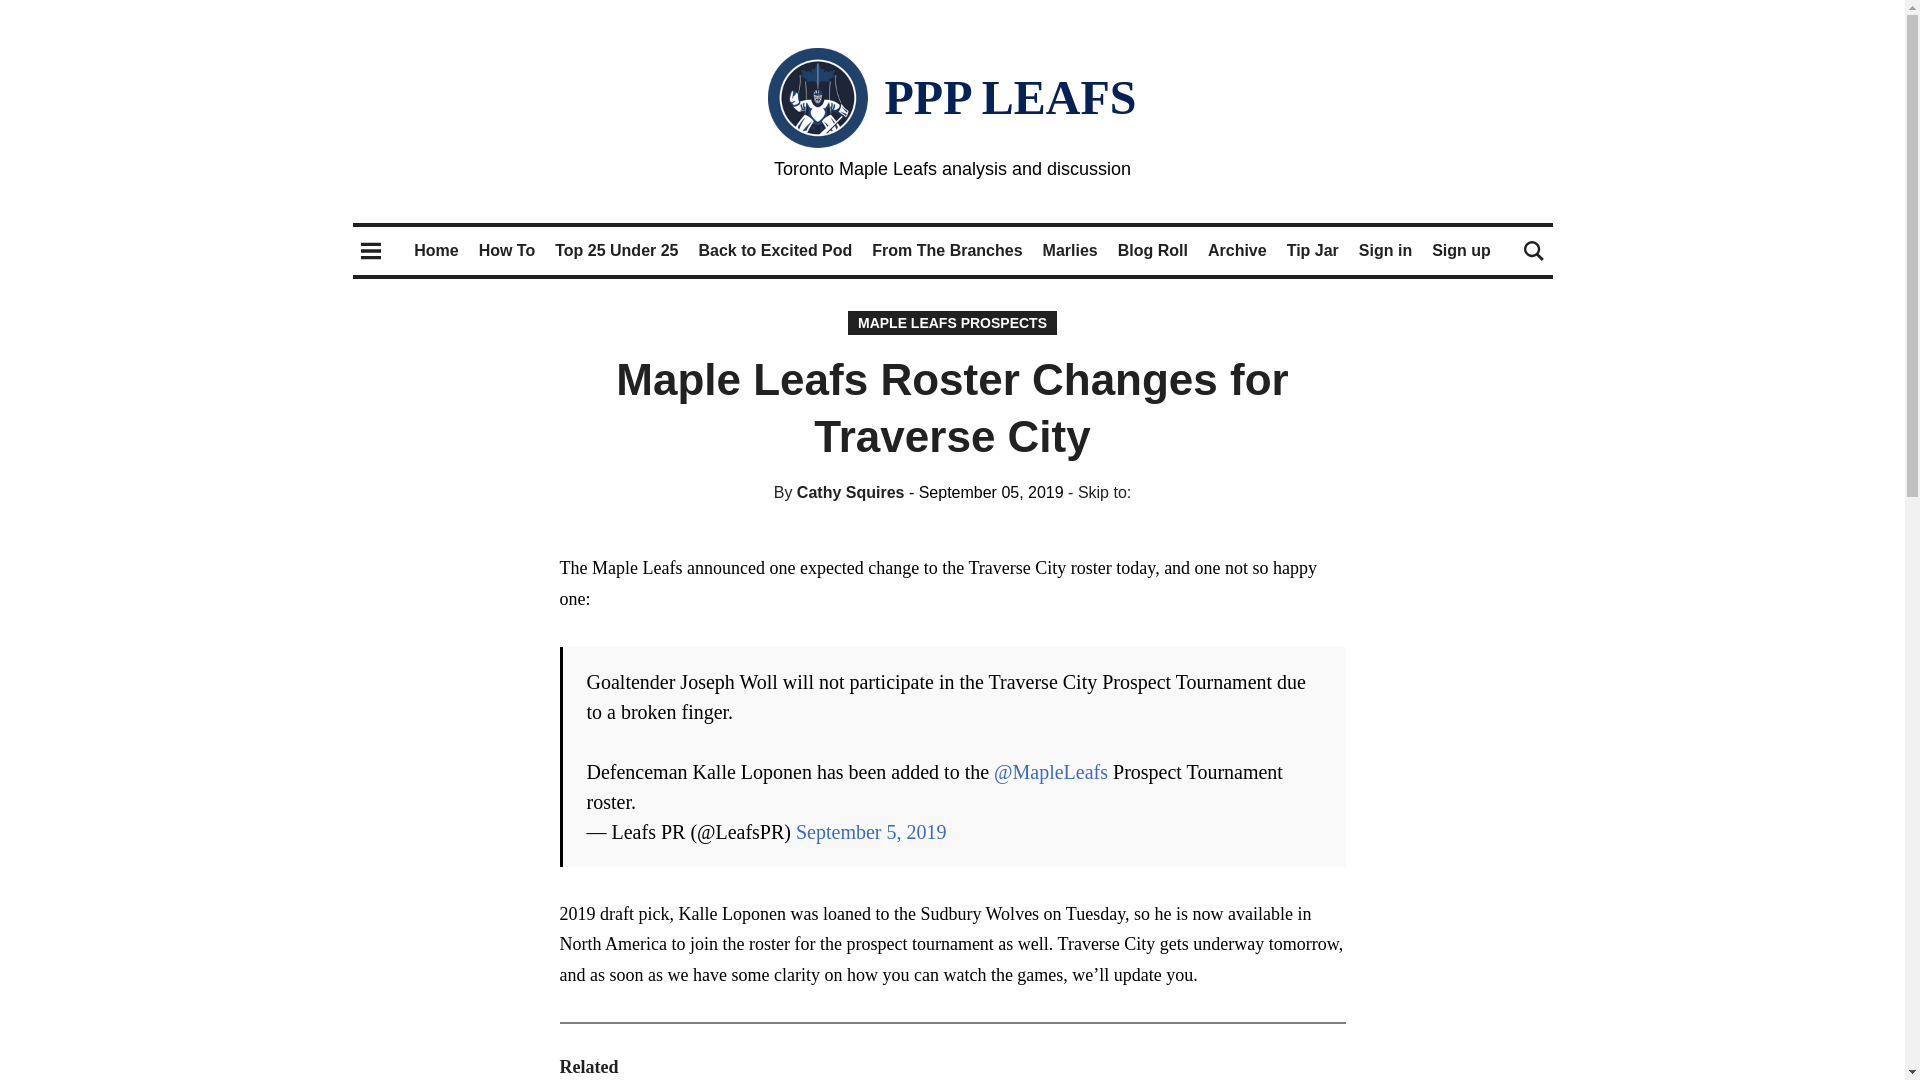  What do you see at coordinates (986, 492) in the screenshot?
I see `05 September, 2019` at bounding box center [986, 492].